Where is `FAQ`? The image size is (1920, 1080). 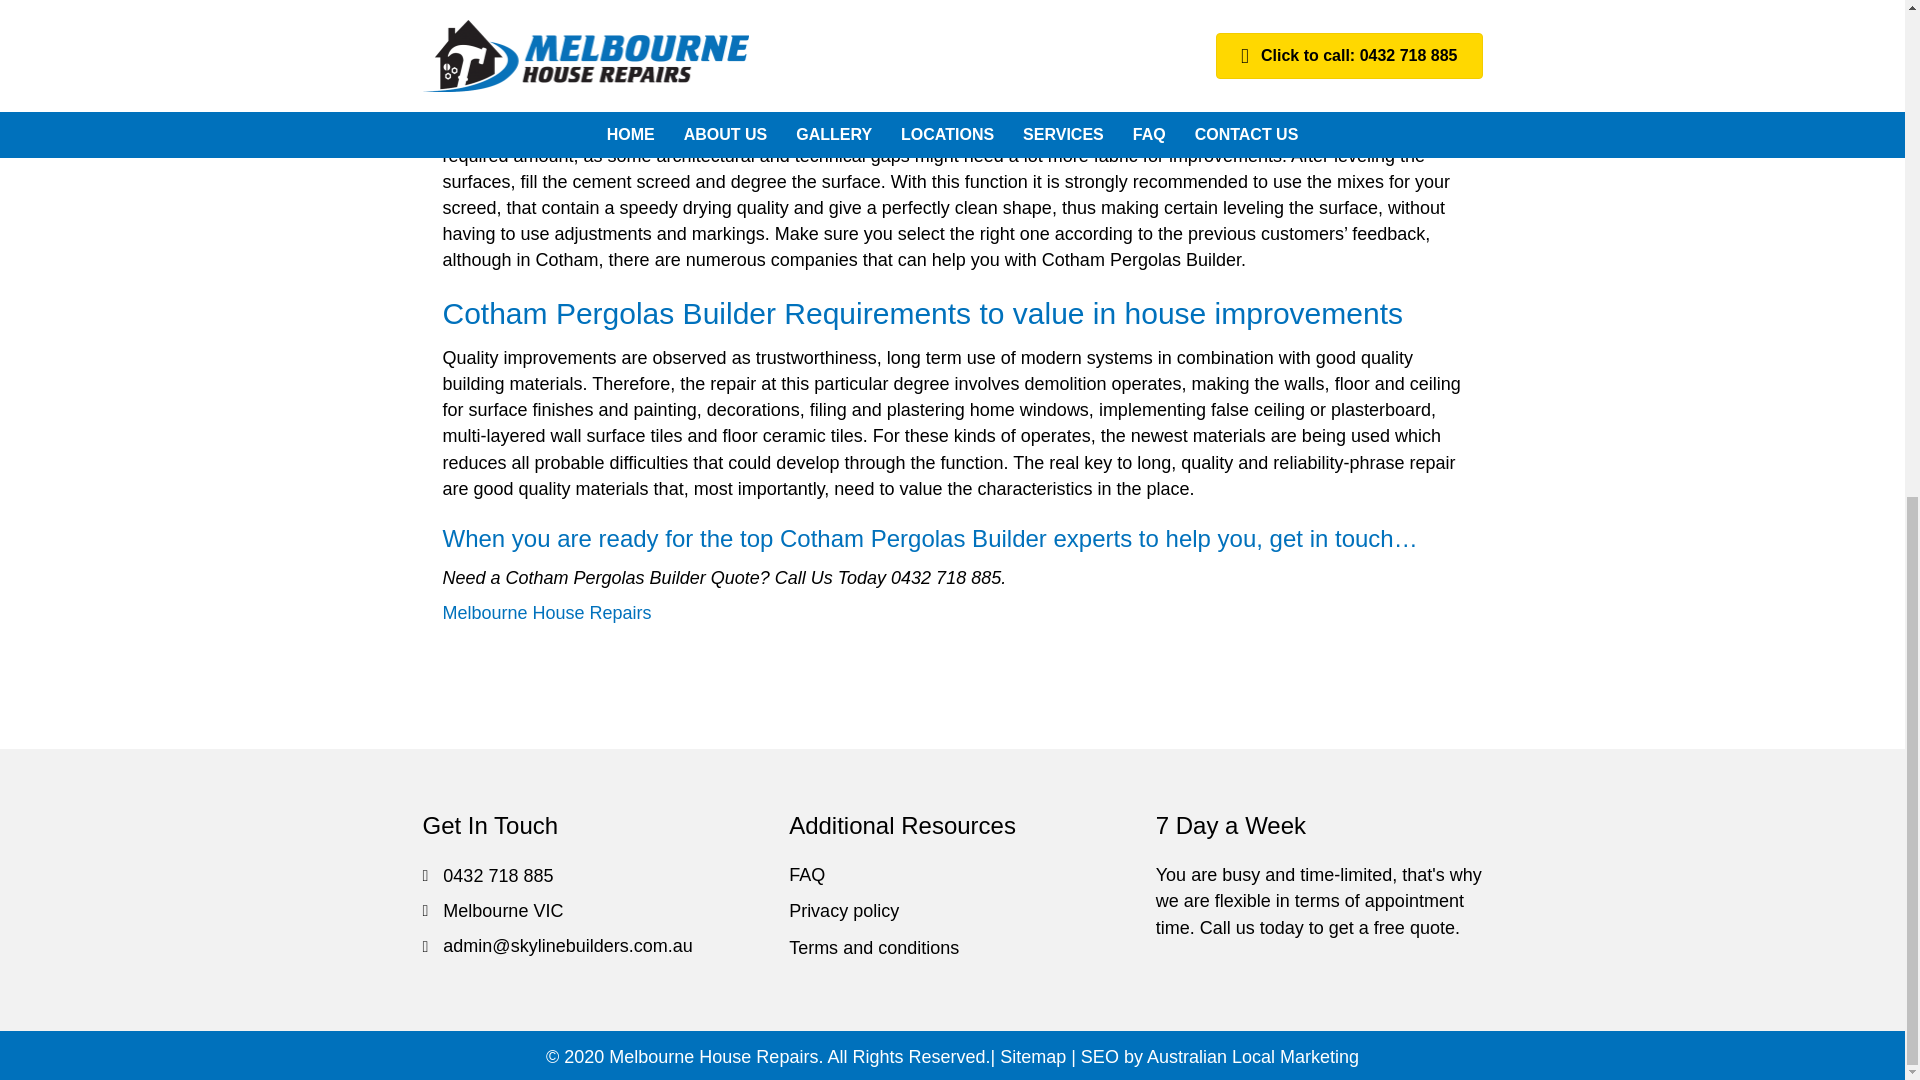
FAQ is located at coordinates (807, 874).